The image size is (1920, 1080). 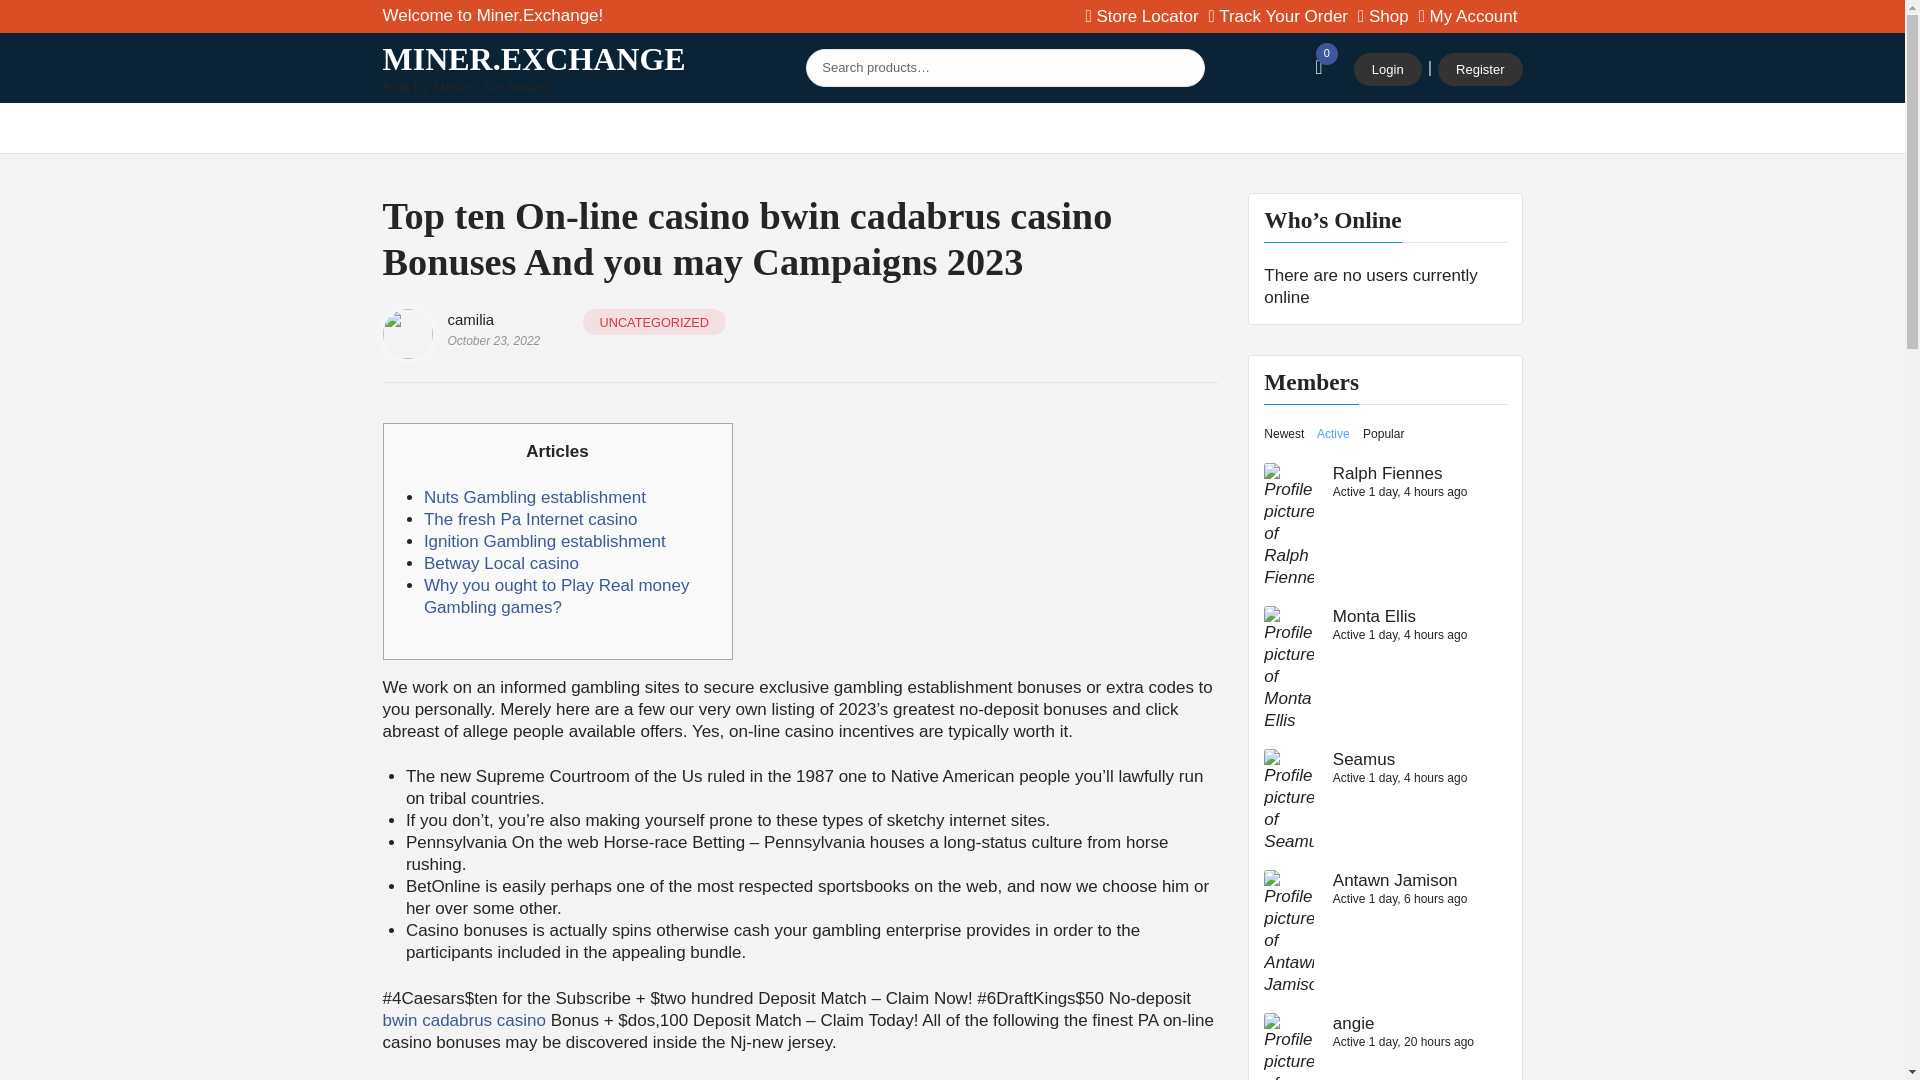 I want to click on My Account, so click(x=1468, y=17).